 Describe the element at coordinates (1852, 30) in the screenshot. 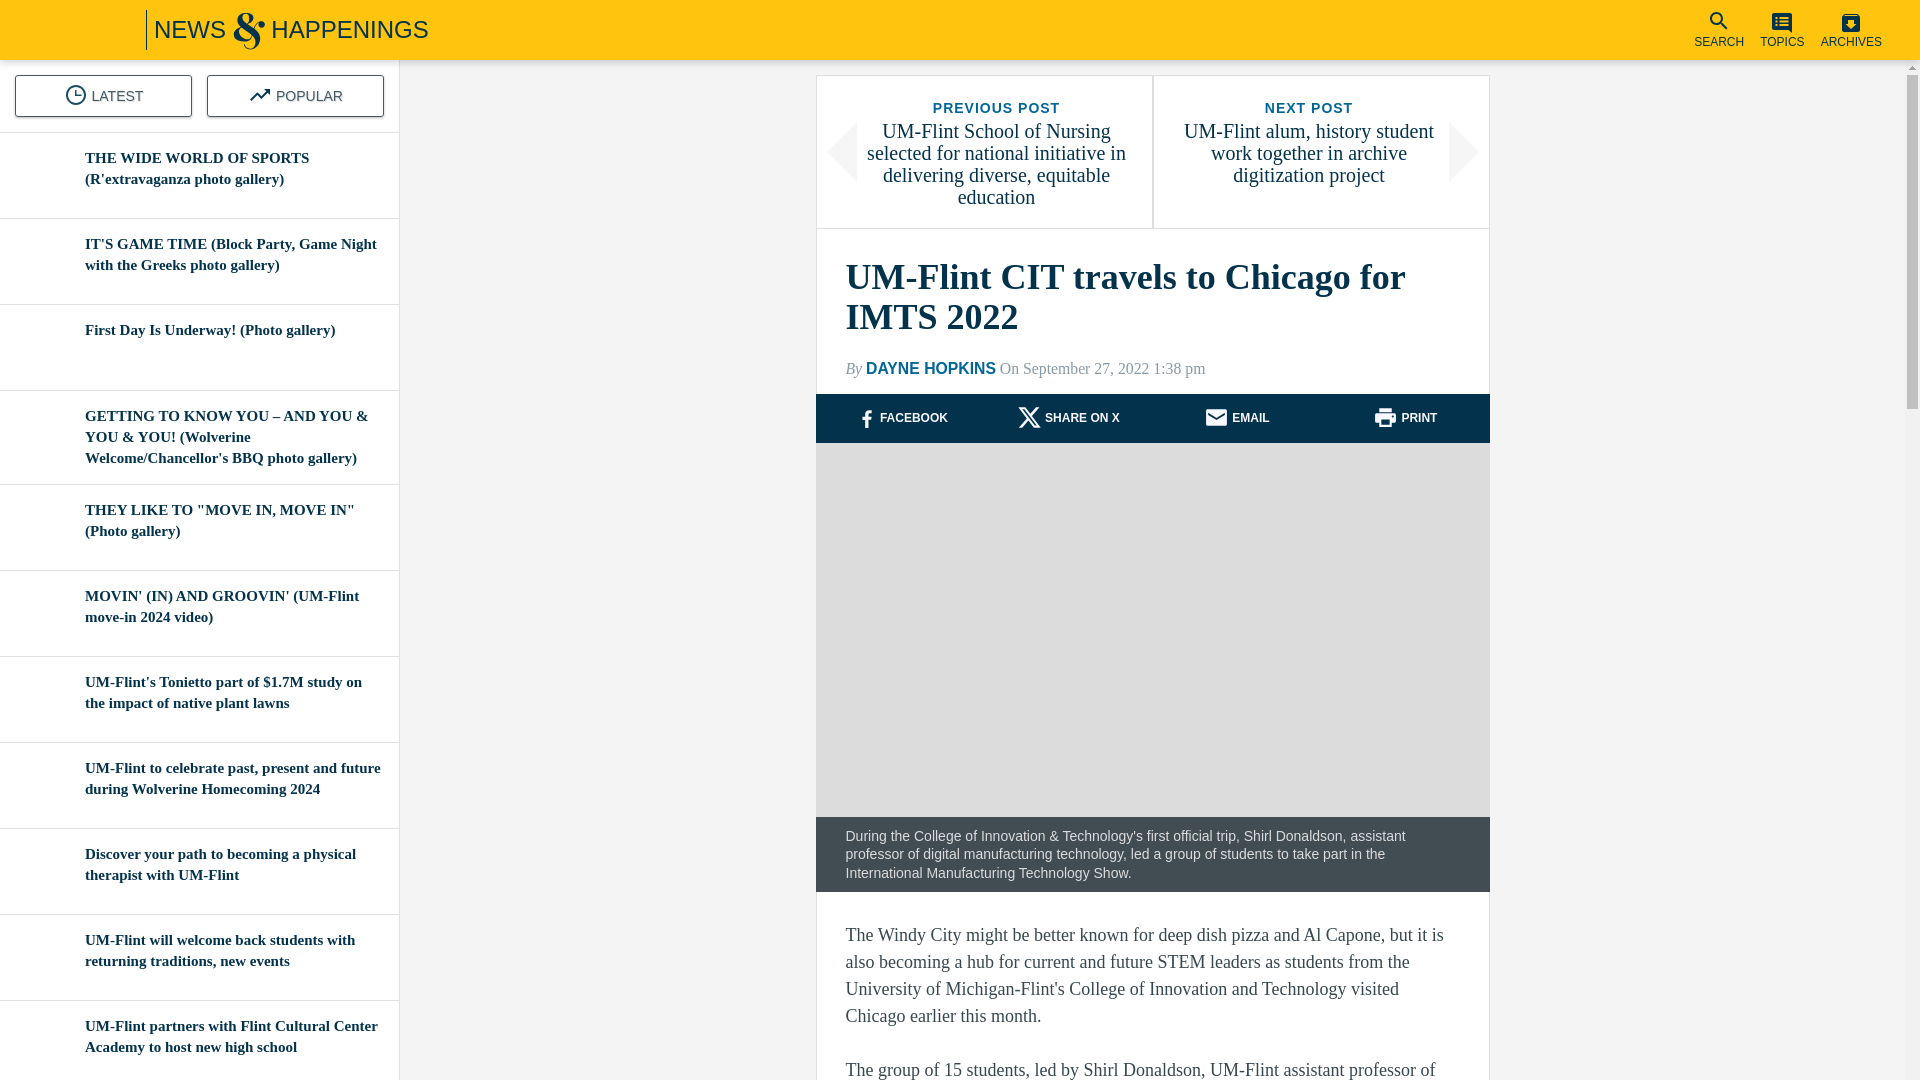

I see `Explore our archives` at that location.